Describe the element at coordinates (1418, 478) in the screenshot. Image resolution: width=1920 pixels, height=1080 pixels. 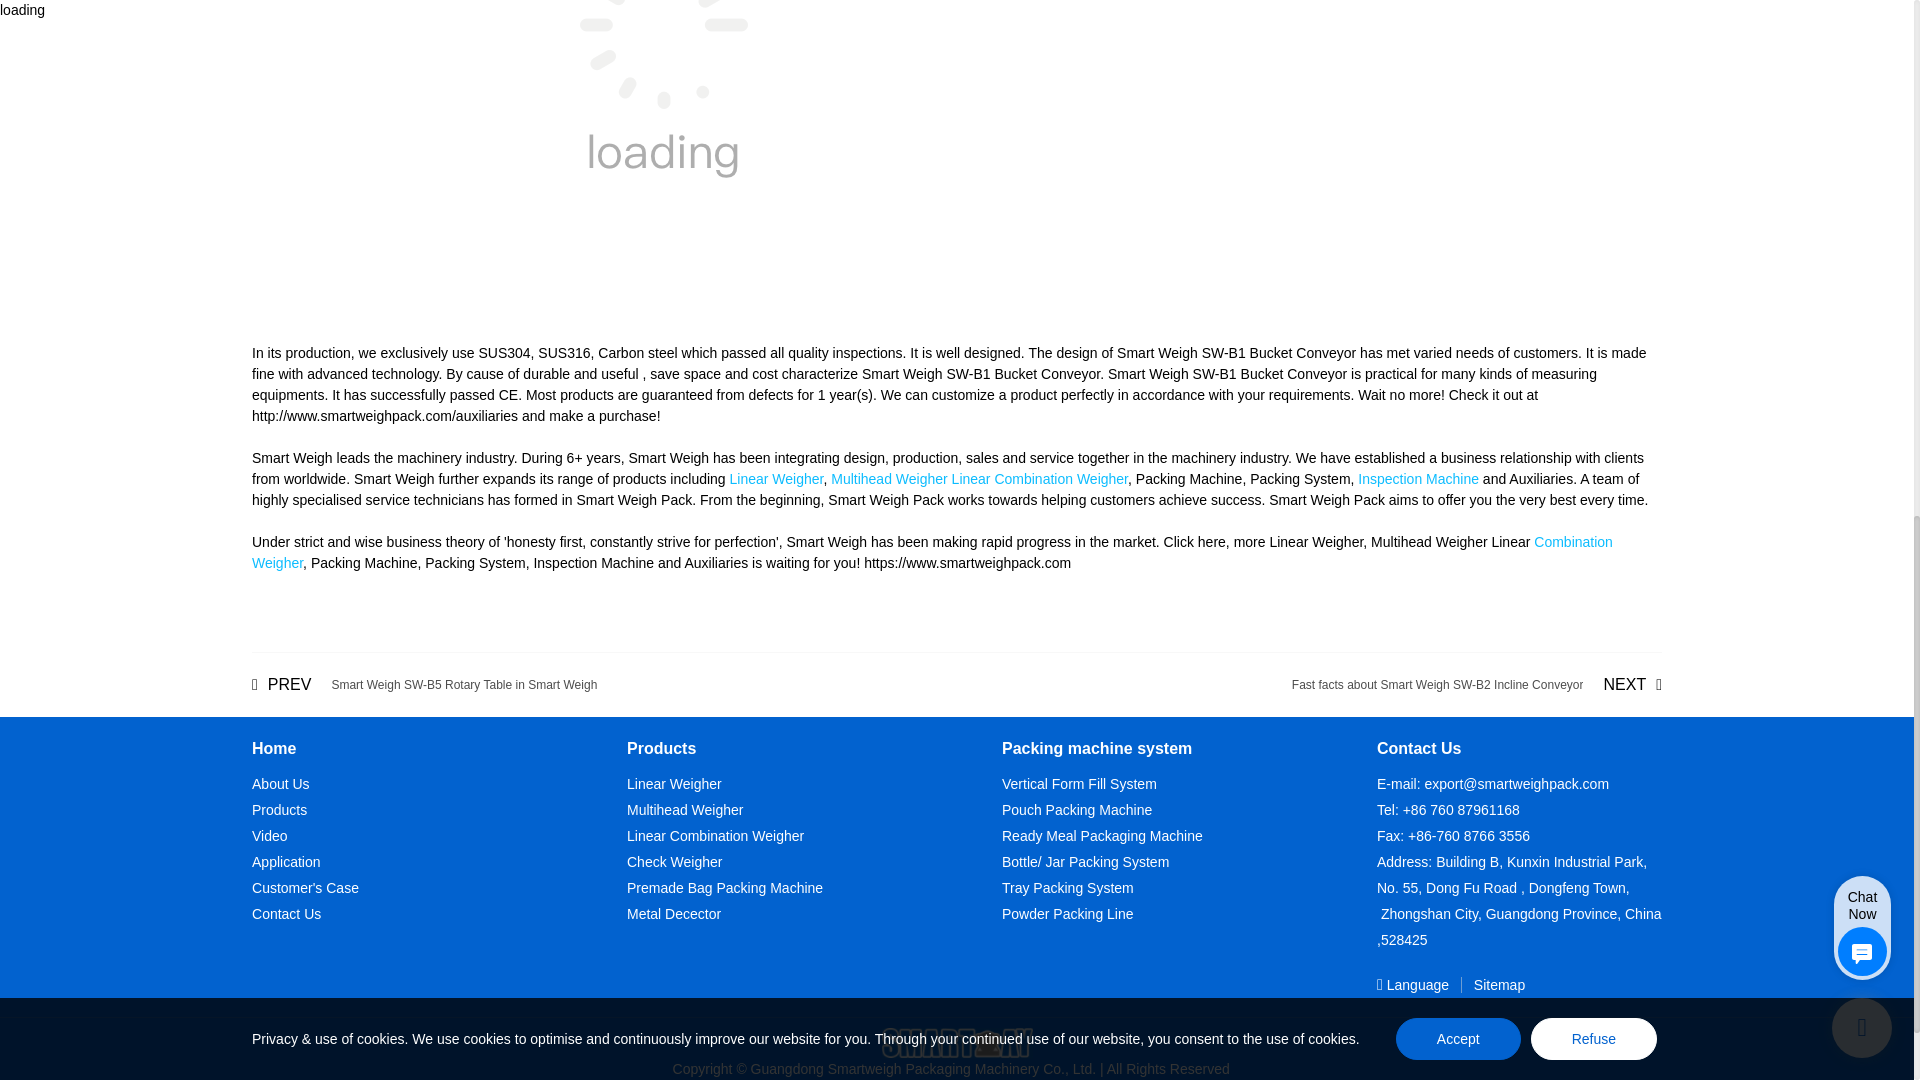
I see `Inspection Machine` at that location.